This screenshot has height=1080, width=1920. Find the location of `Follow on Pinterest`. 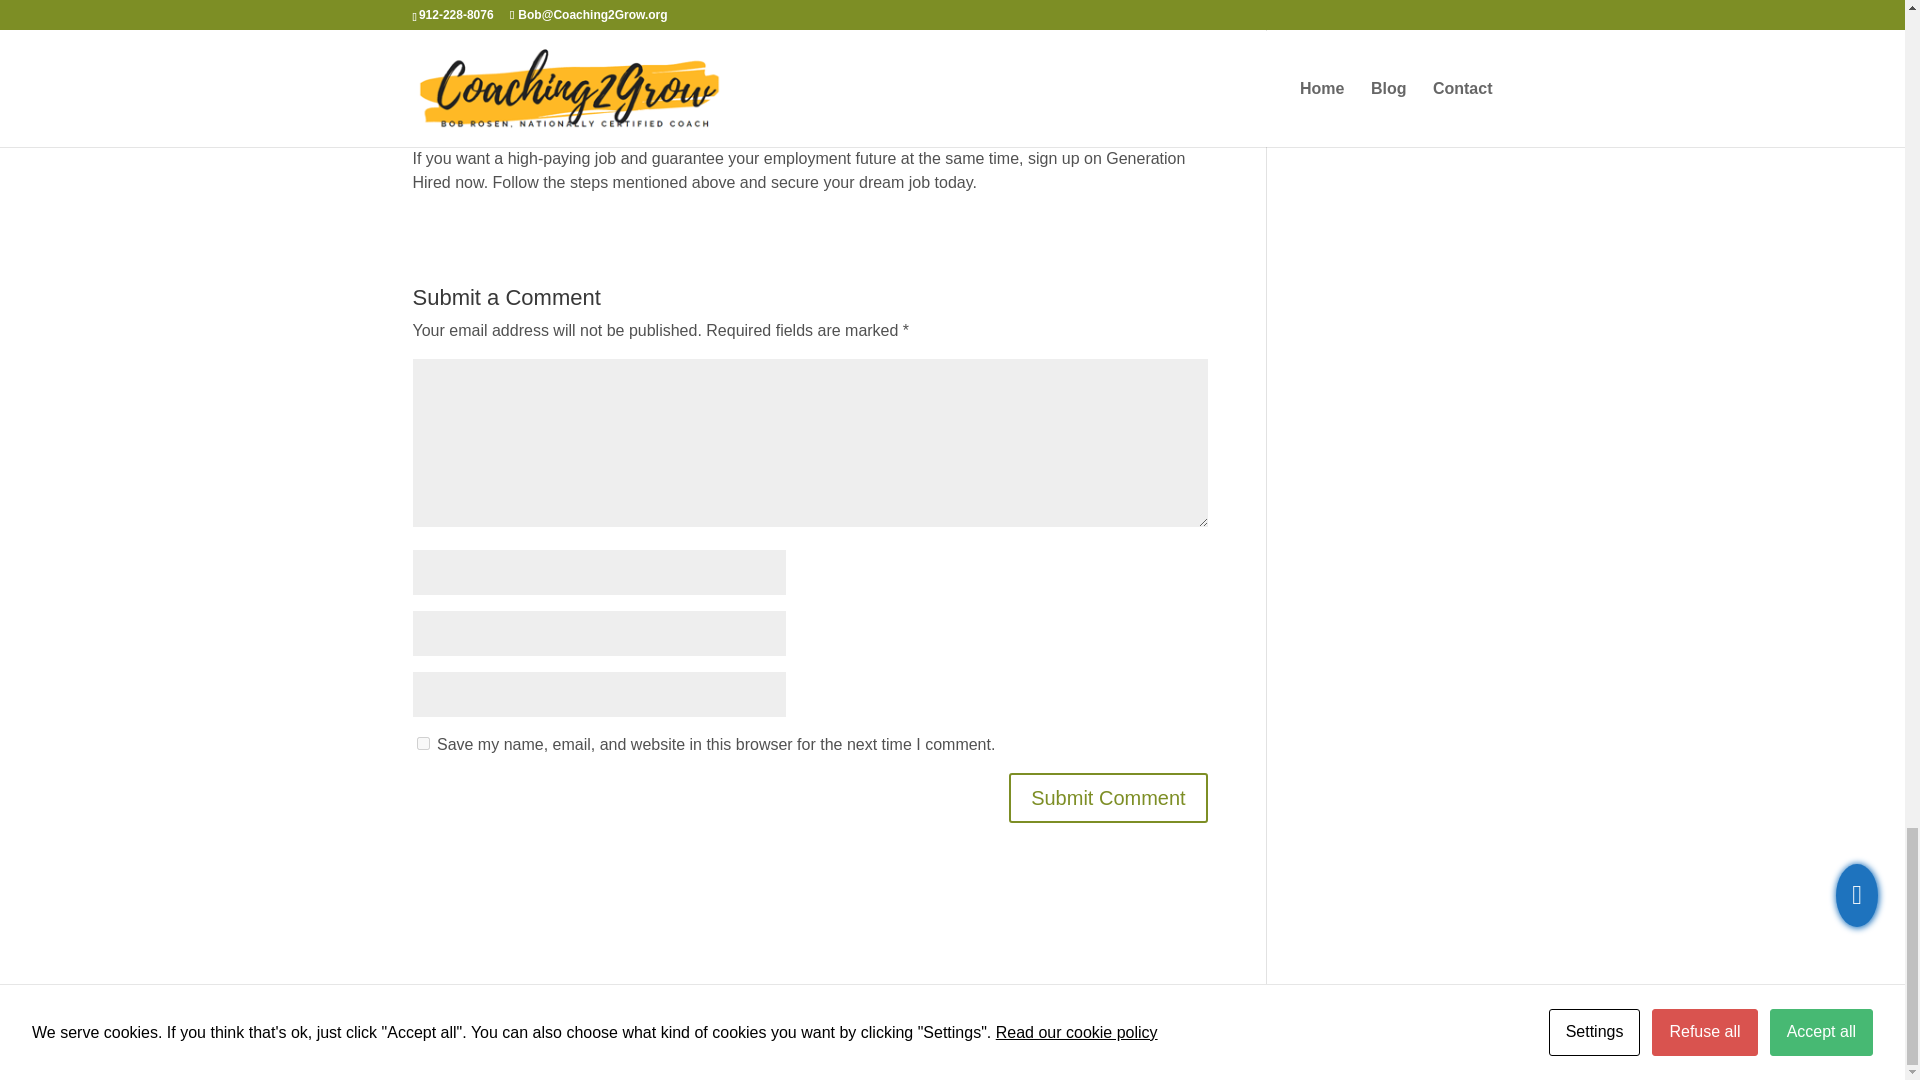

Follow on Pinterest is located at coordinates (1475, 1040).